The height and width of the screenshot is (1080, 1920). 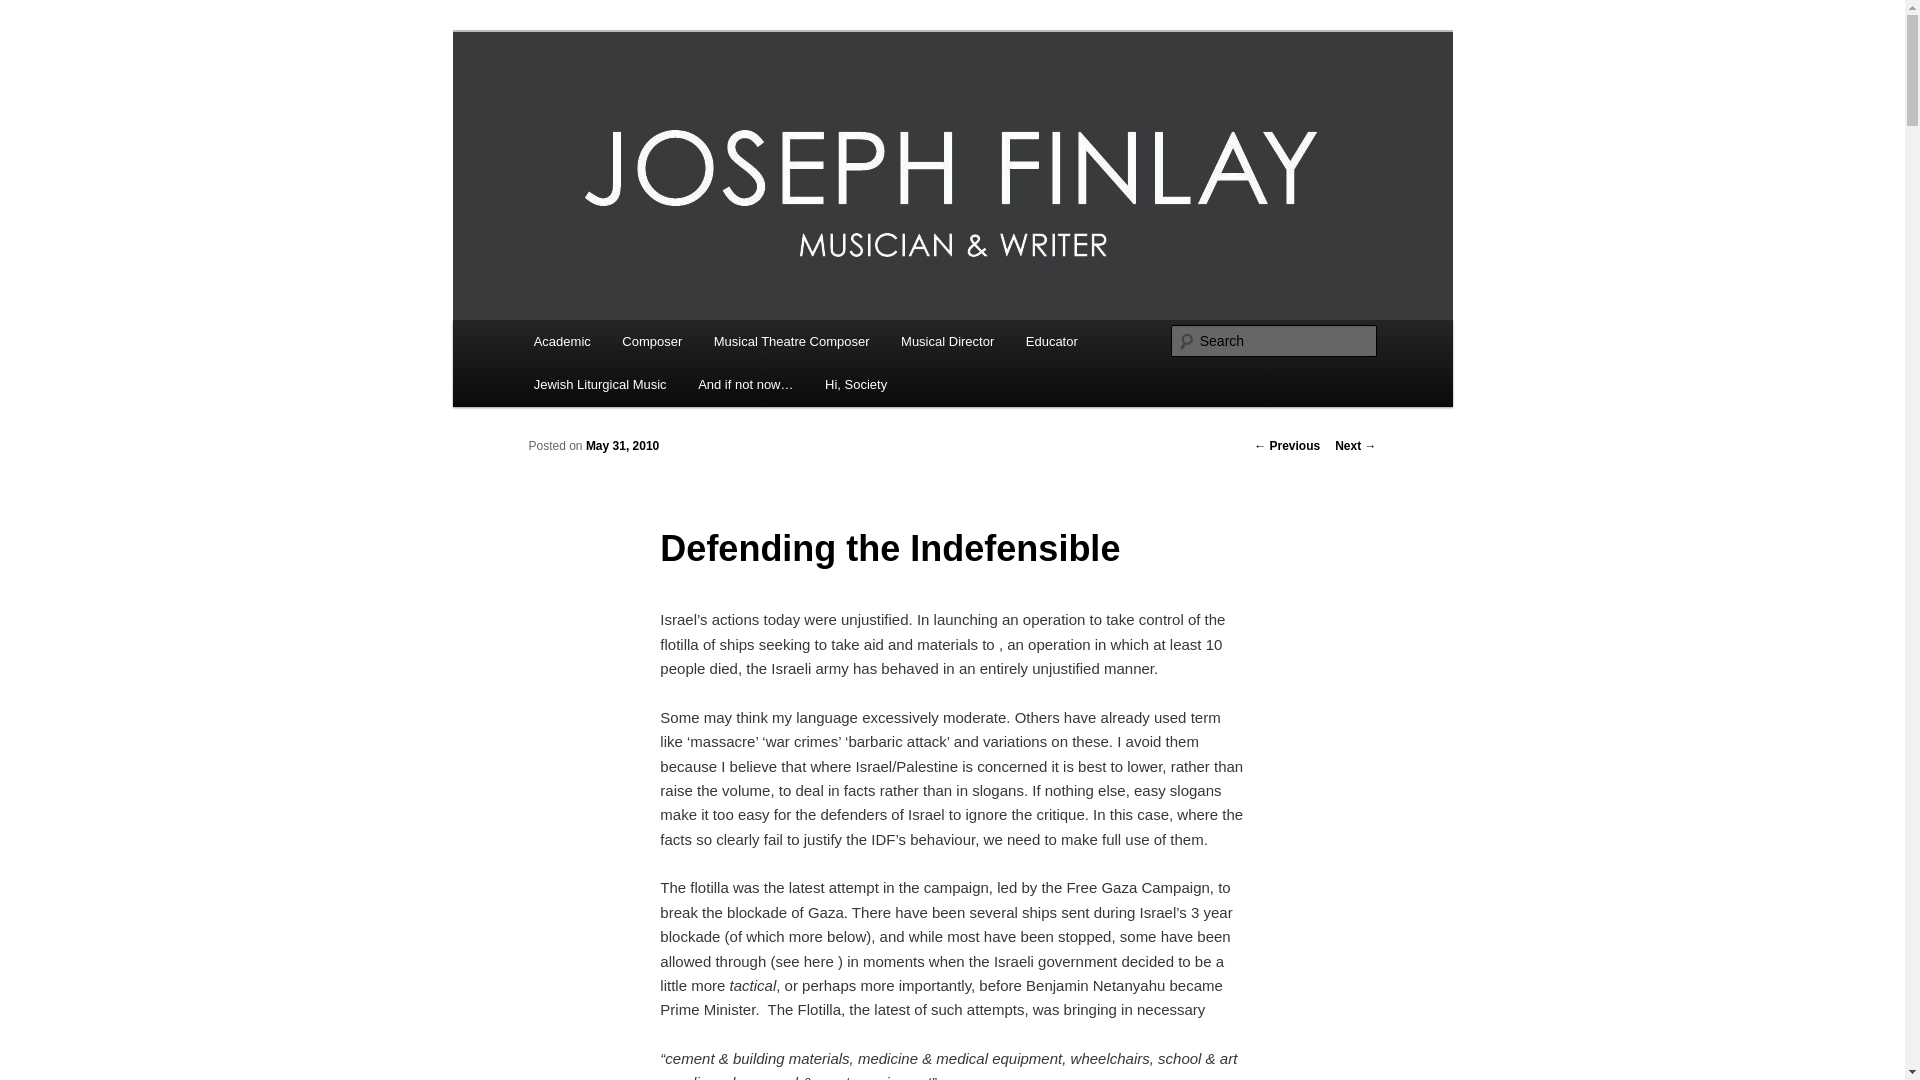 I want to click on Jewish Liturgical Music, so click(x=600, y=384).